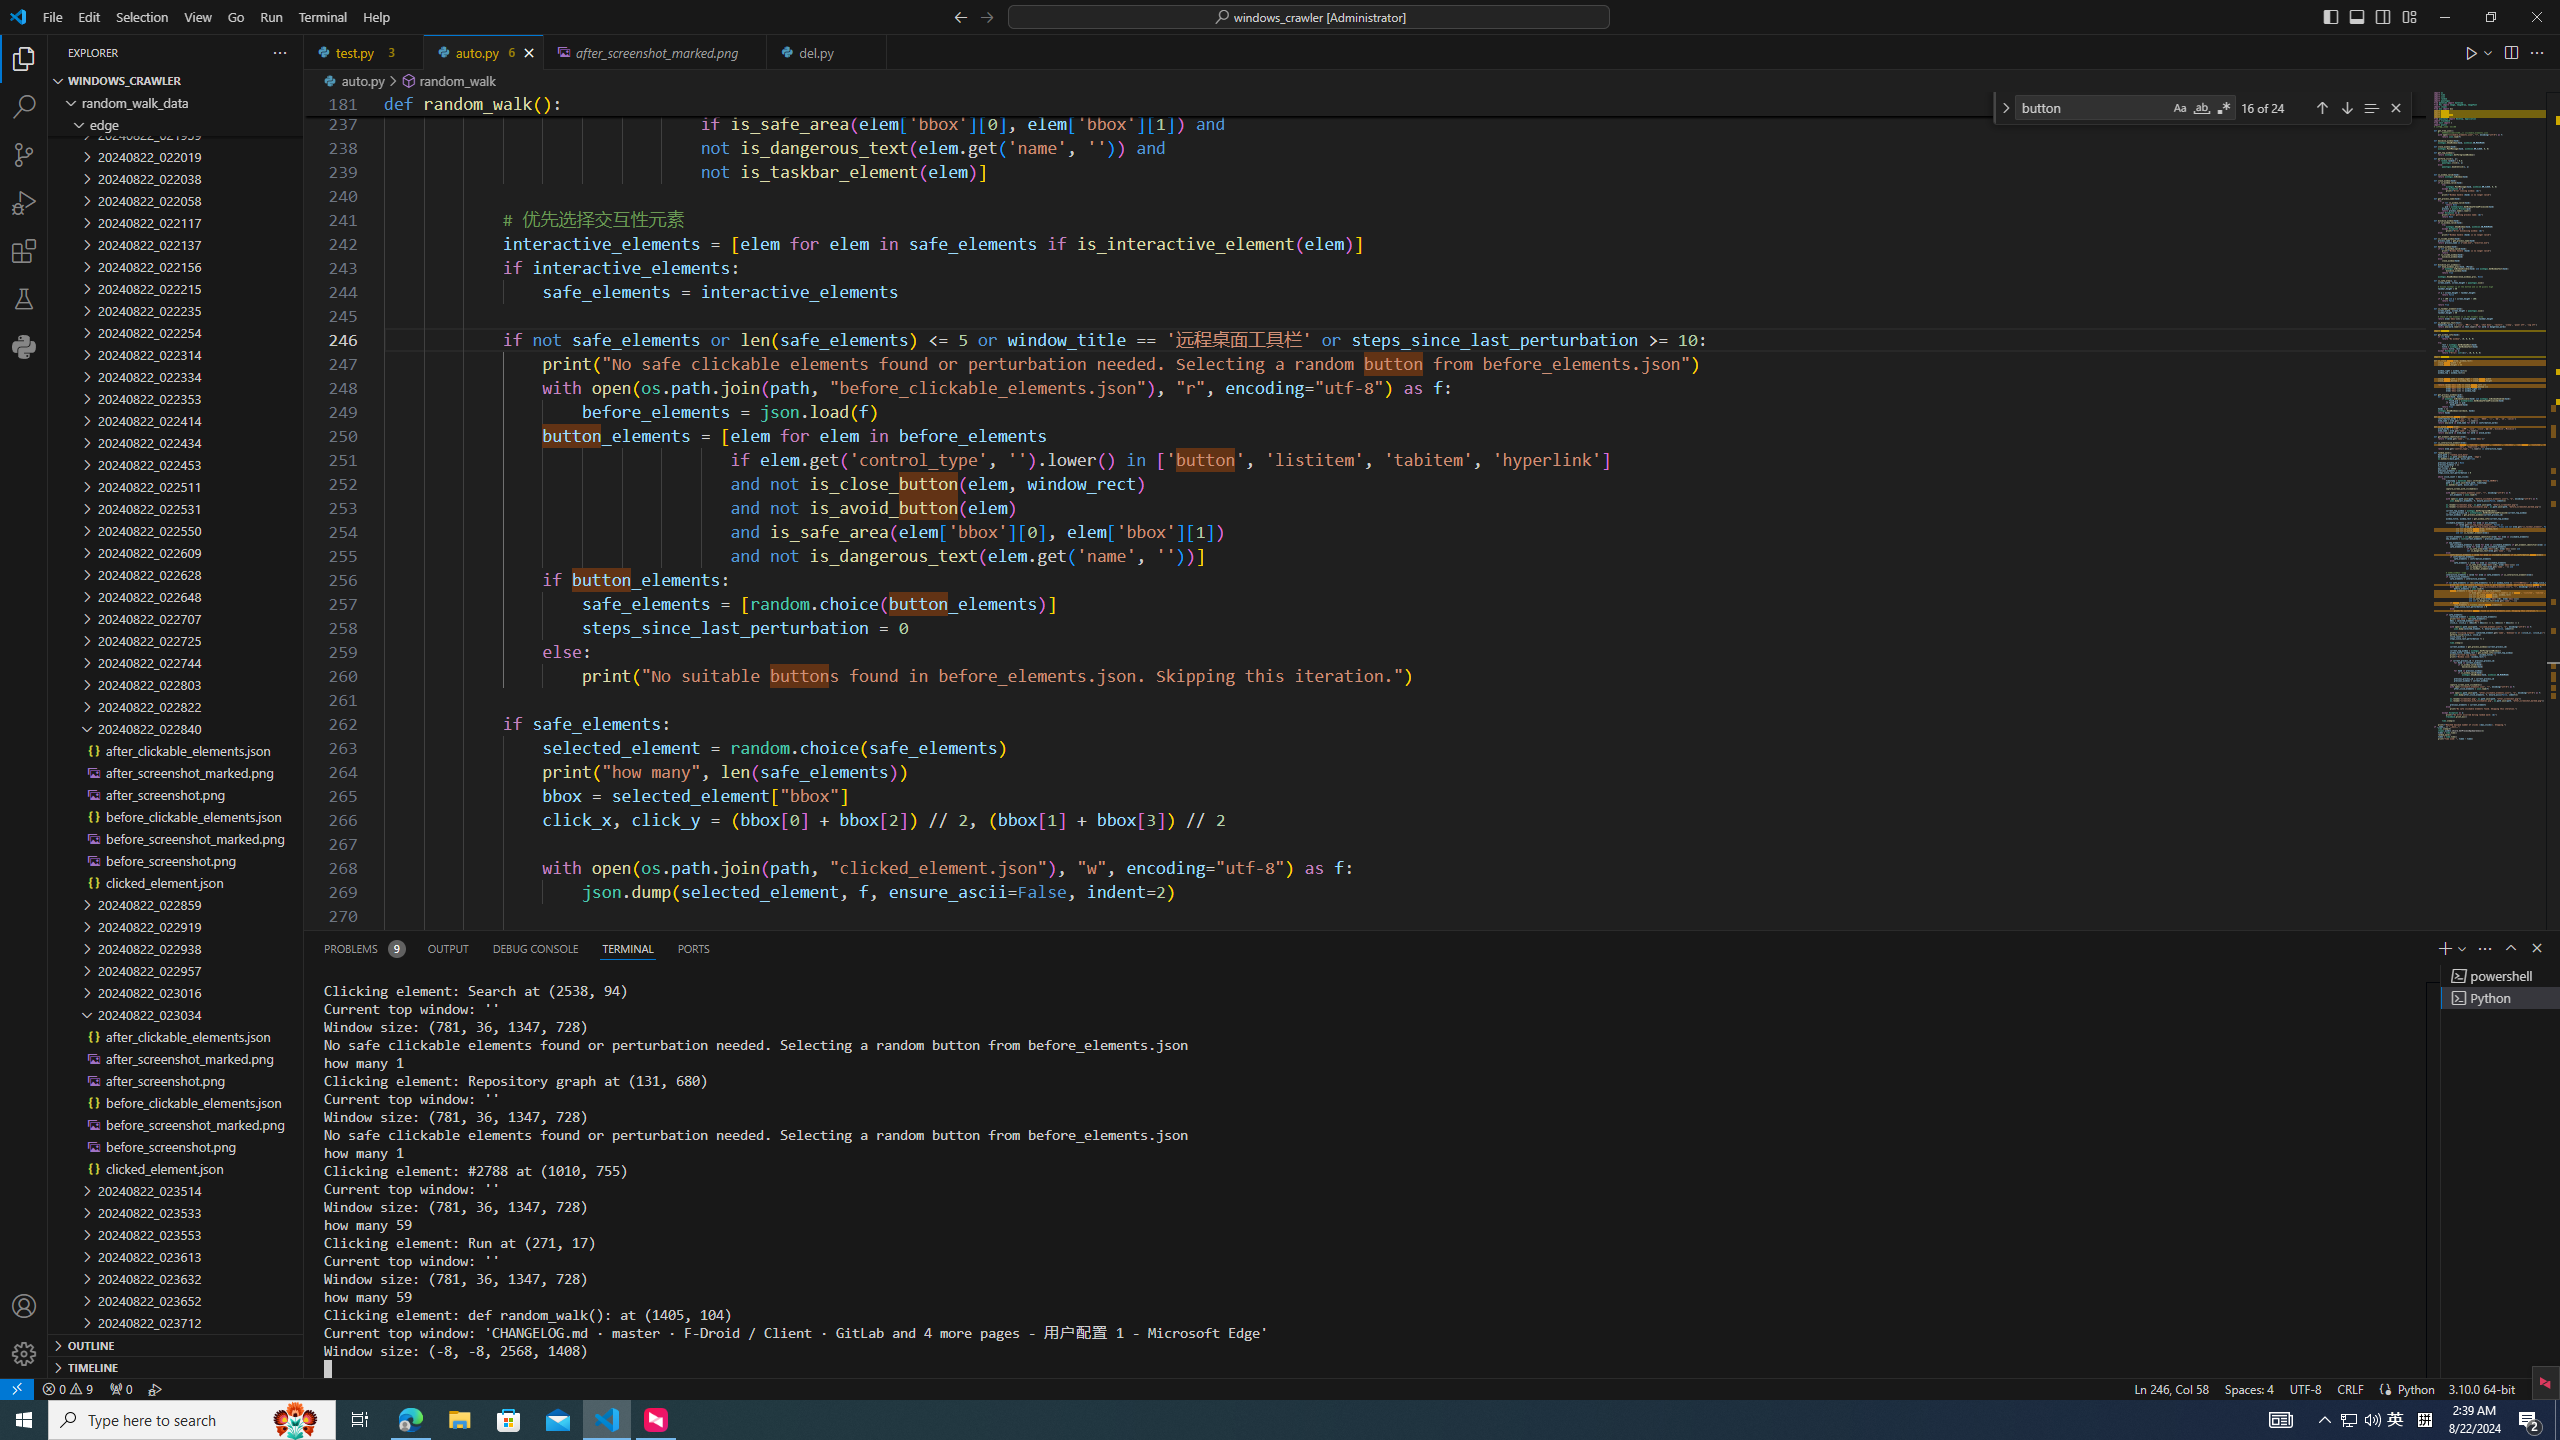 Image resolution: width=2560 pixels, height=1440 pixels. Describe the element at coordinates (270, 17) in the screenshot. I see `Run` at that location.